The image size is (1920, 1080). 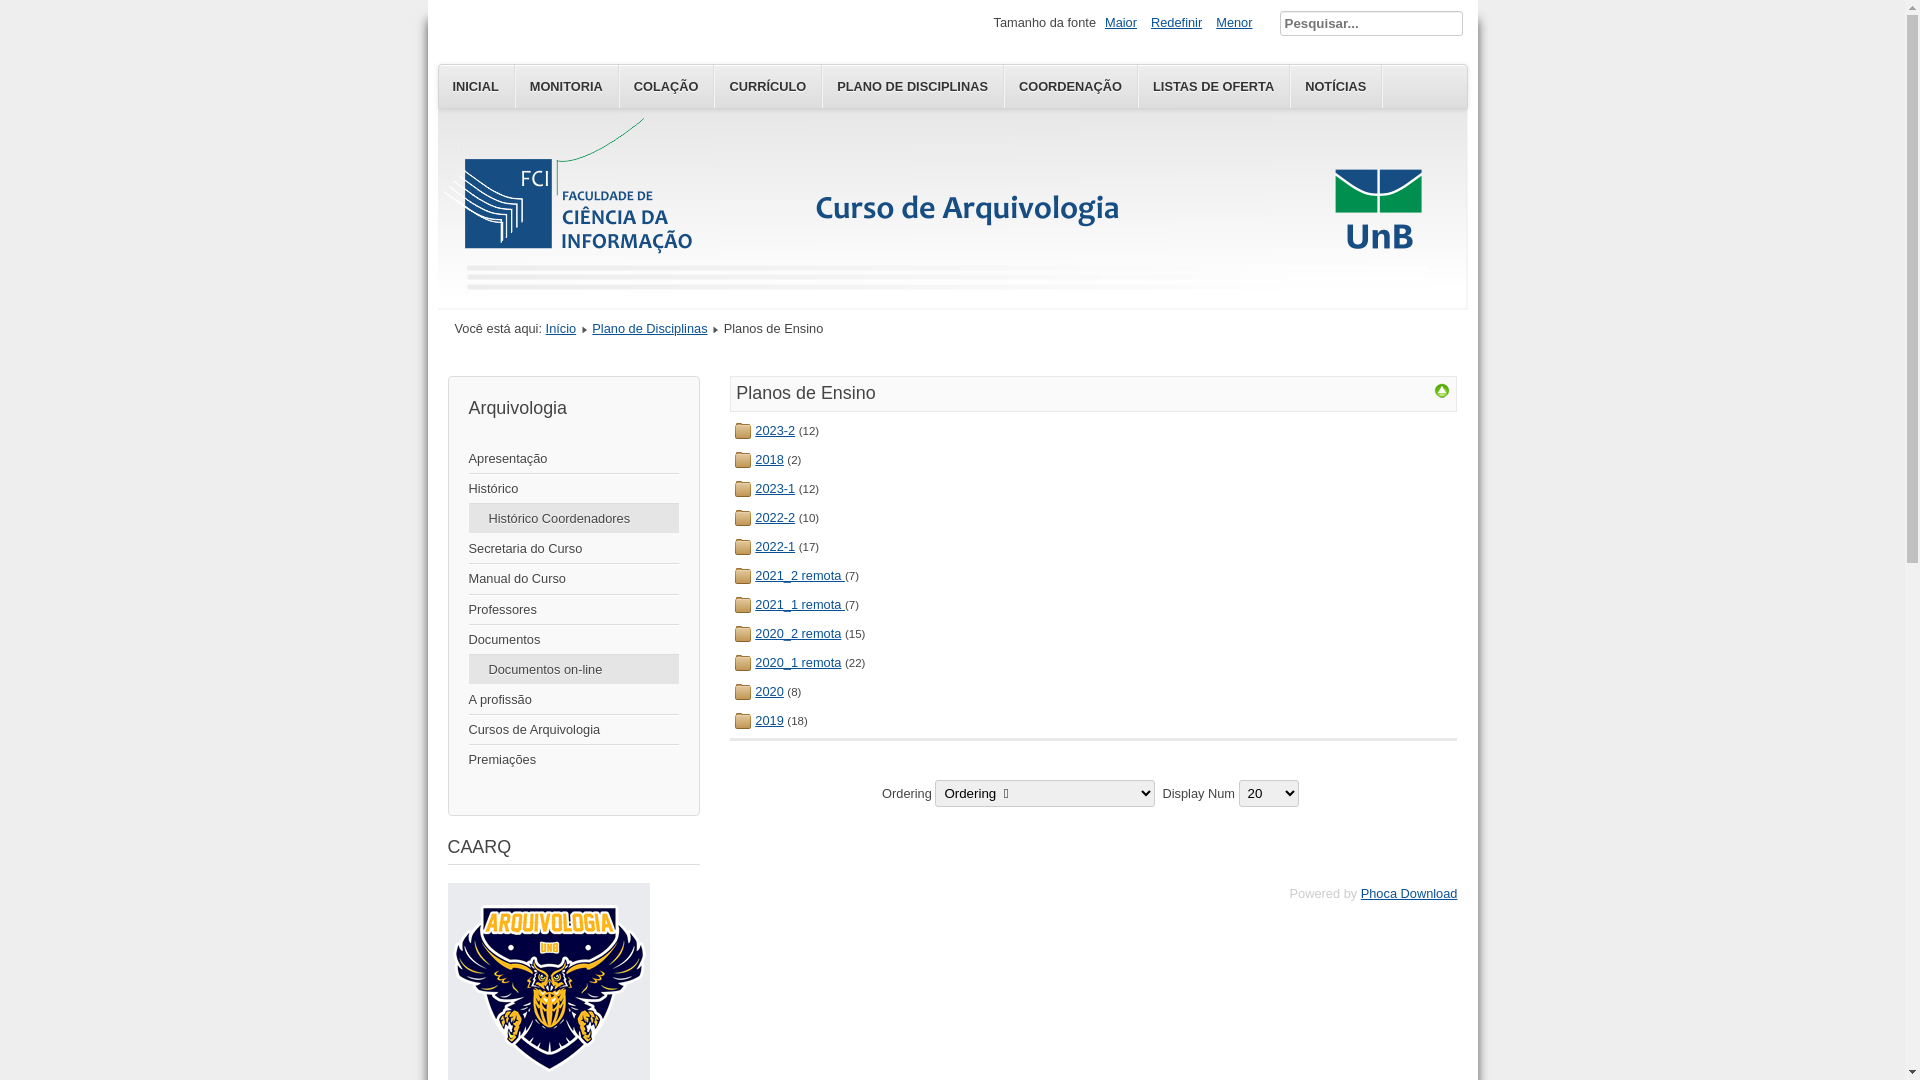 What do you see at coordinates (769, 692) in the screenshot?
I see `2020` at bounding box center [769, 692].